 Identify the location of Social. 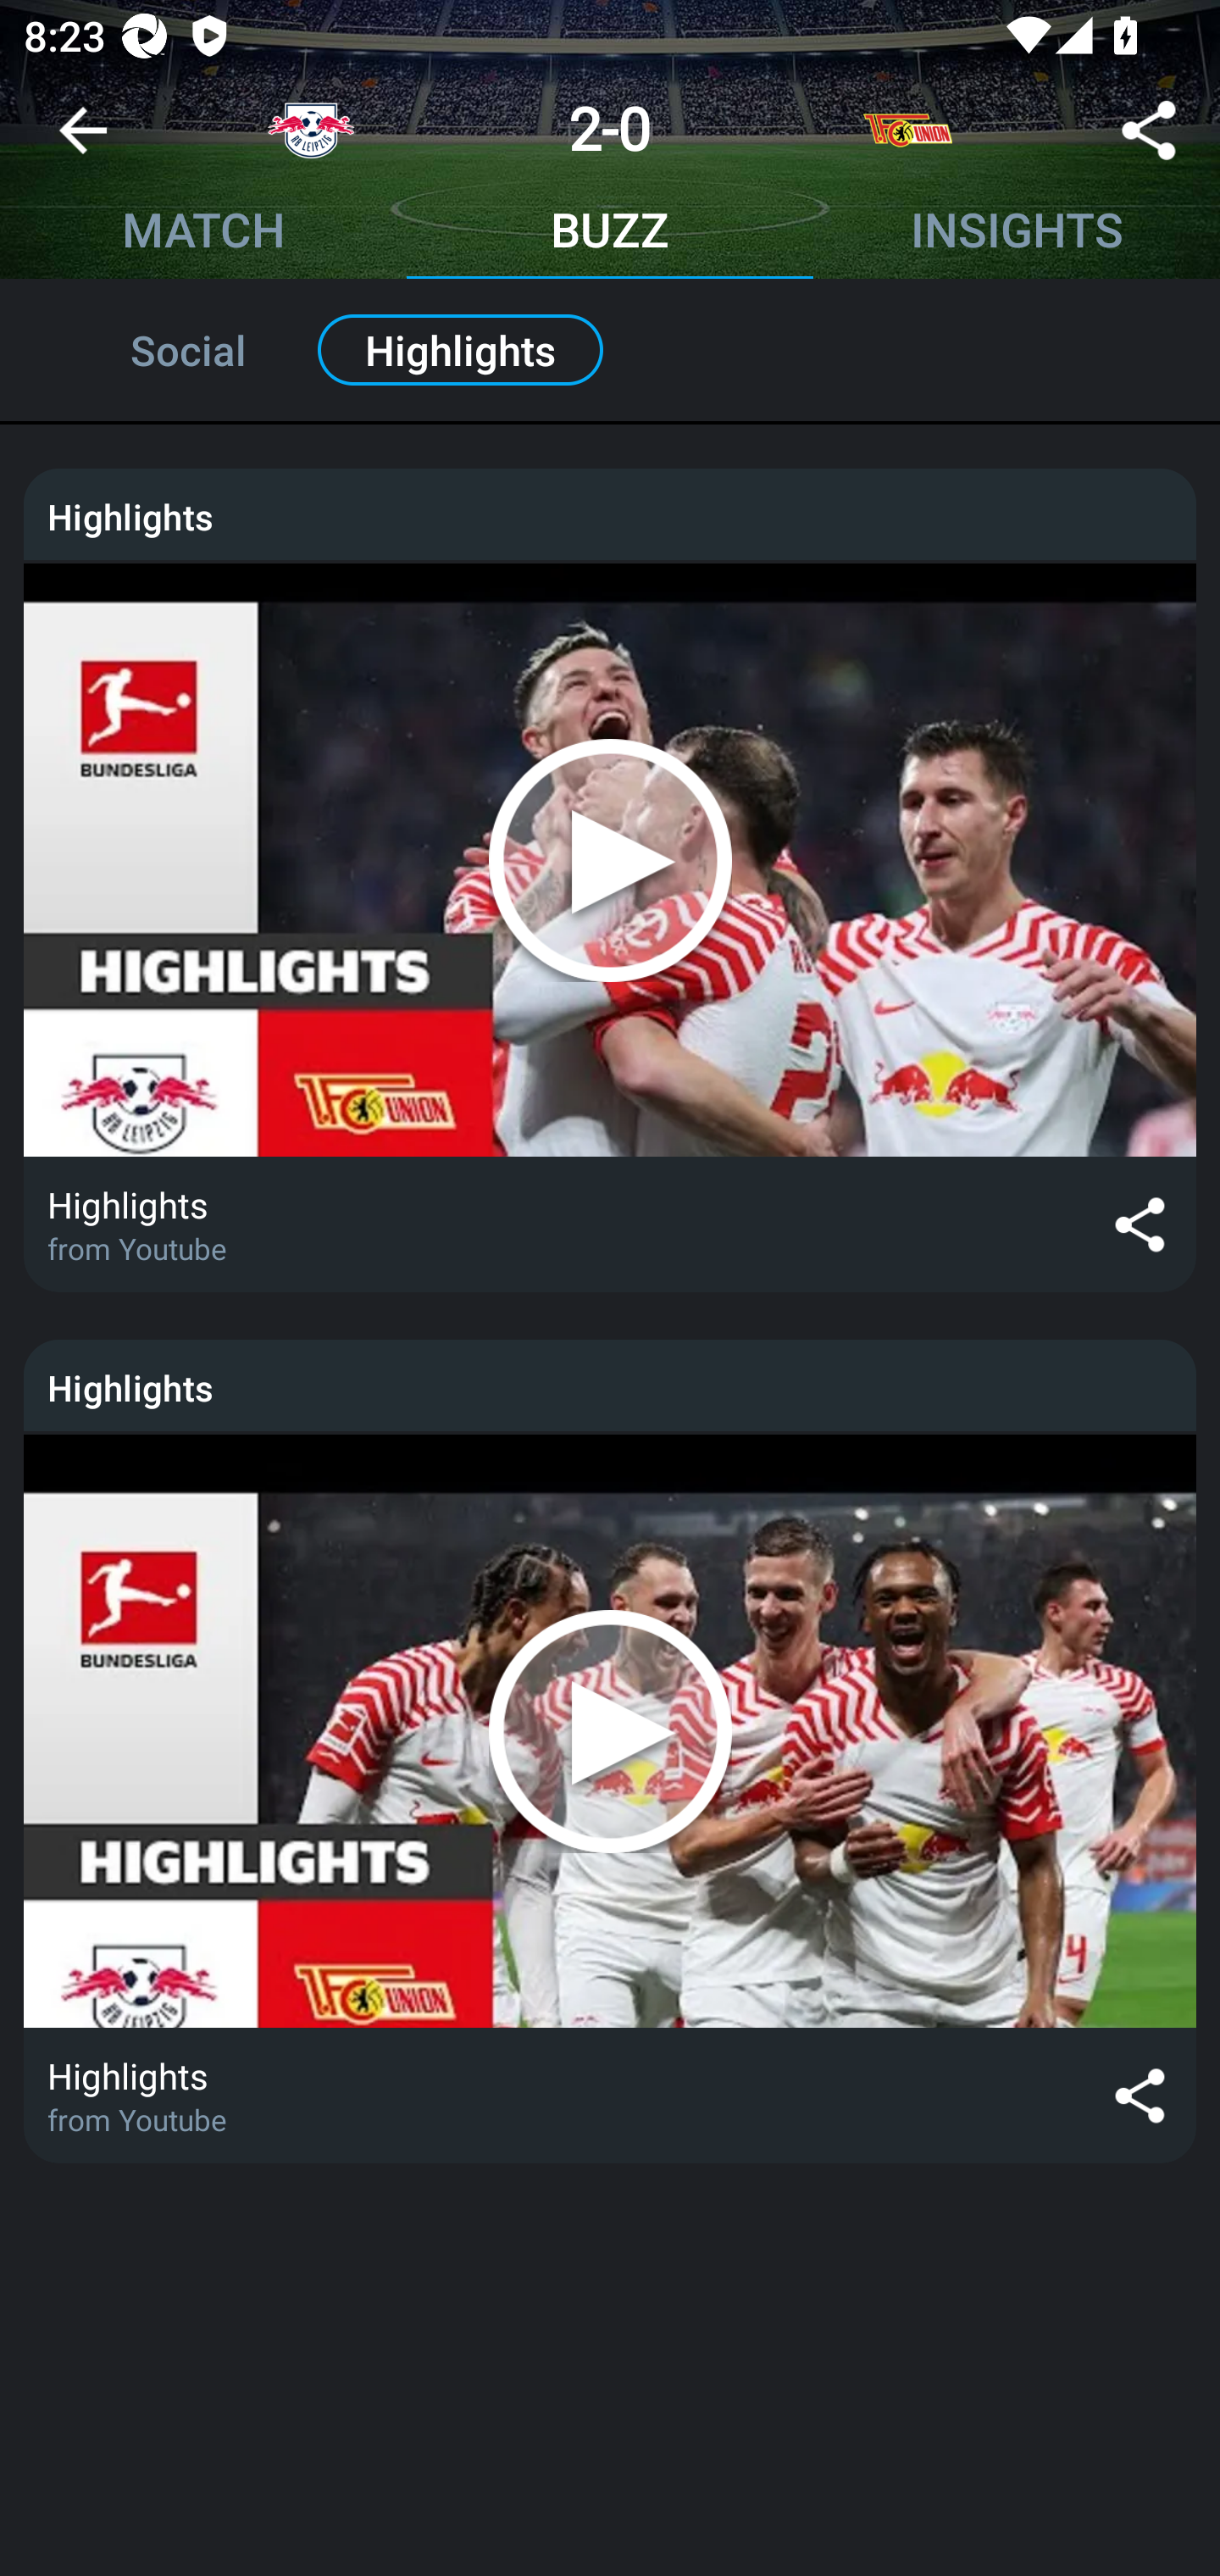
(152, 349).